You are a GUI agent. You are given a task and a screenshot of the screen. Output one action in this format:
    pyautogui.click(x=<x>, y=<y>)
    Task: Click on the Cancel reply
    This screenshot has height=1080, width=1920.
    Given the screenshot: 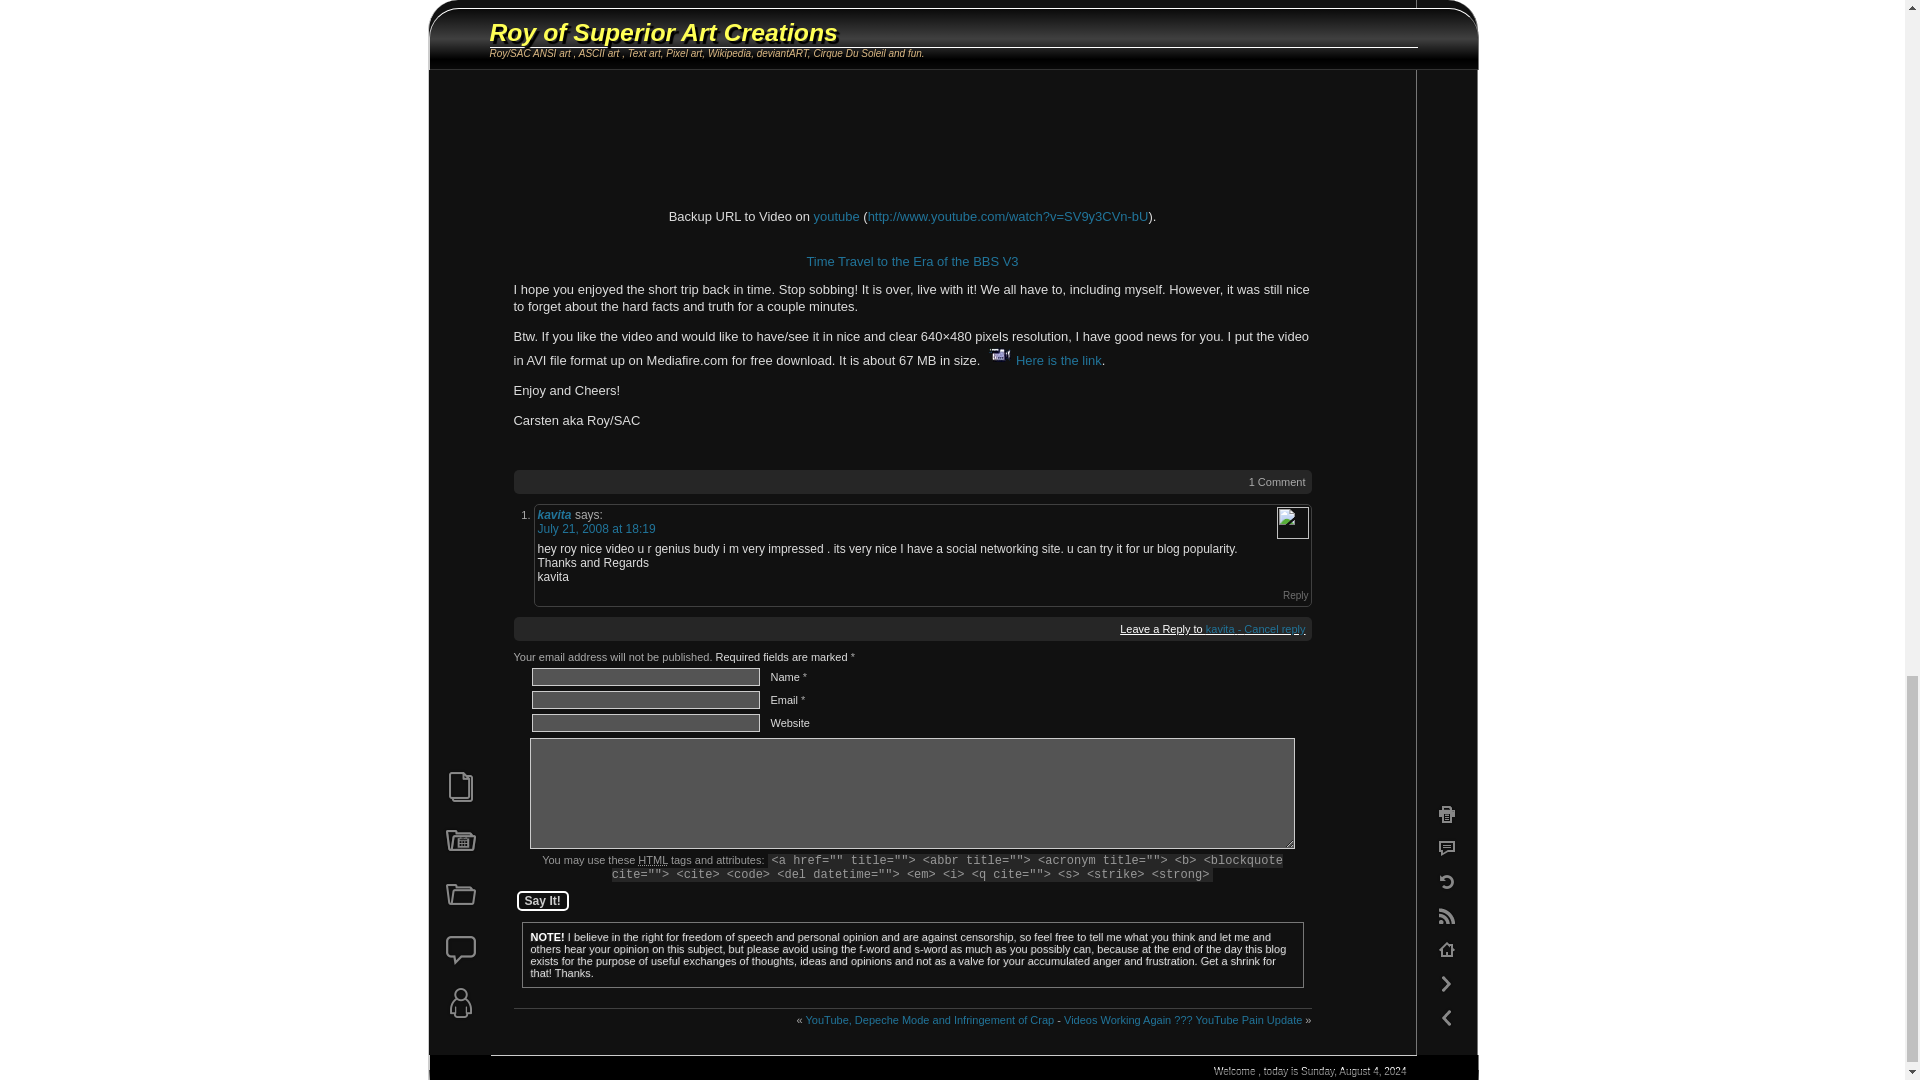 What is the action you would take?
    pyautogui.click(x=1272, y=629)
    